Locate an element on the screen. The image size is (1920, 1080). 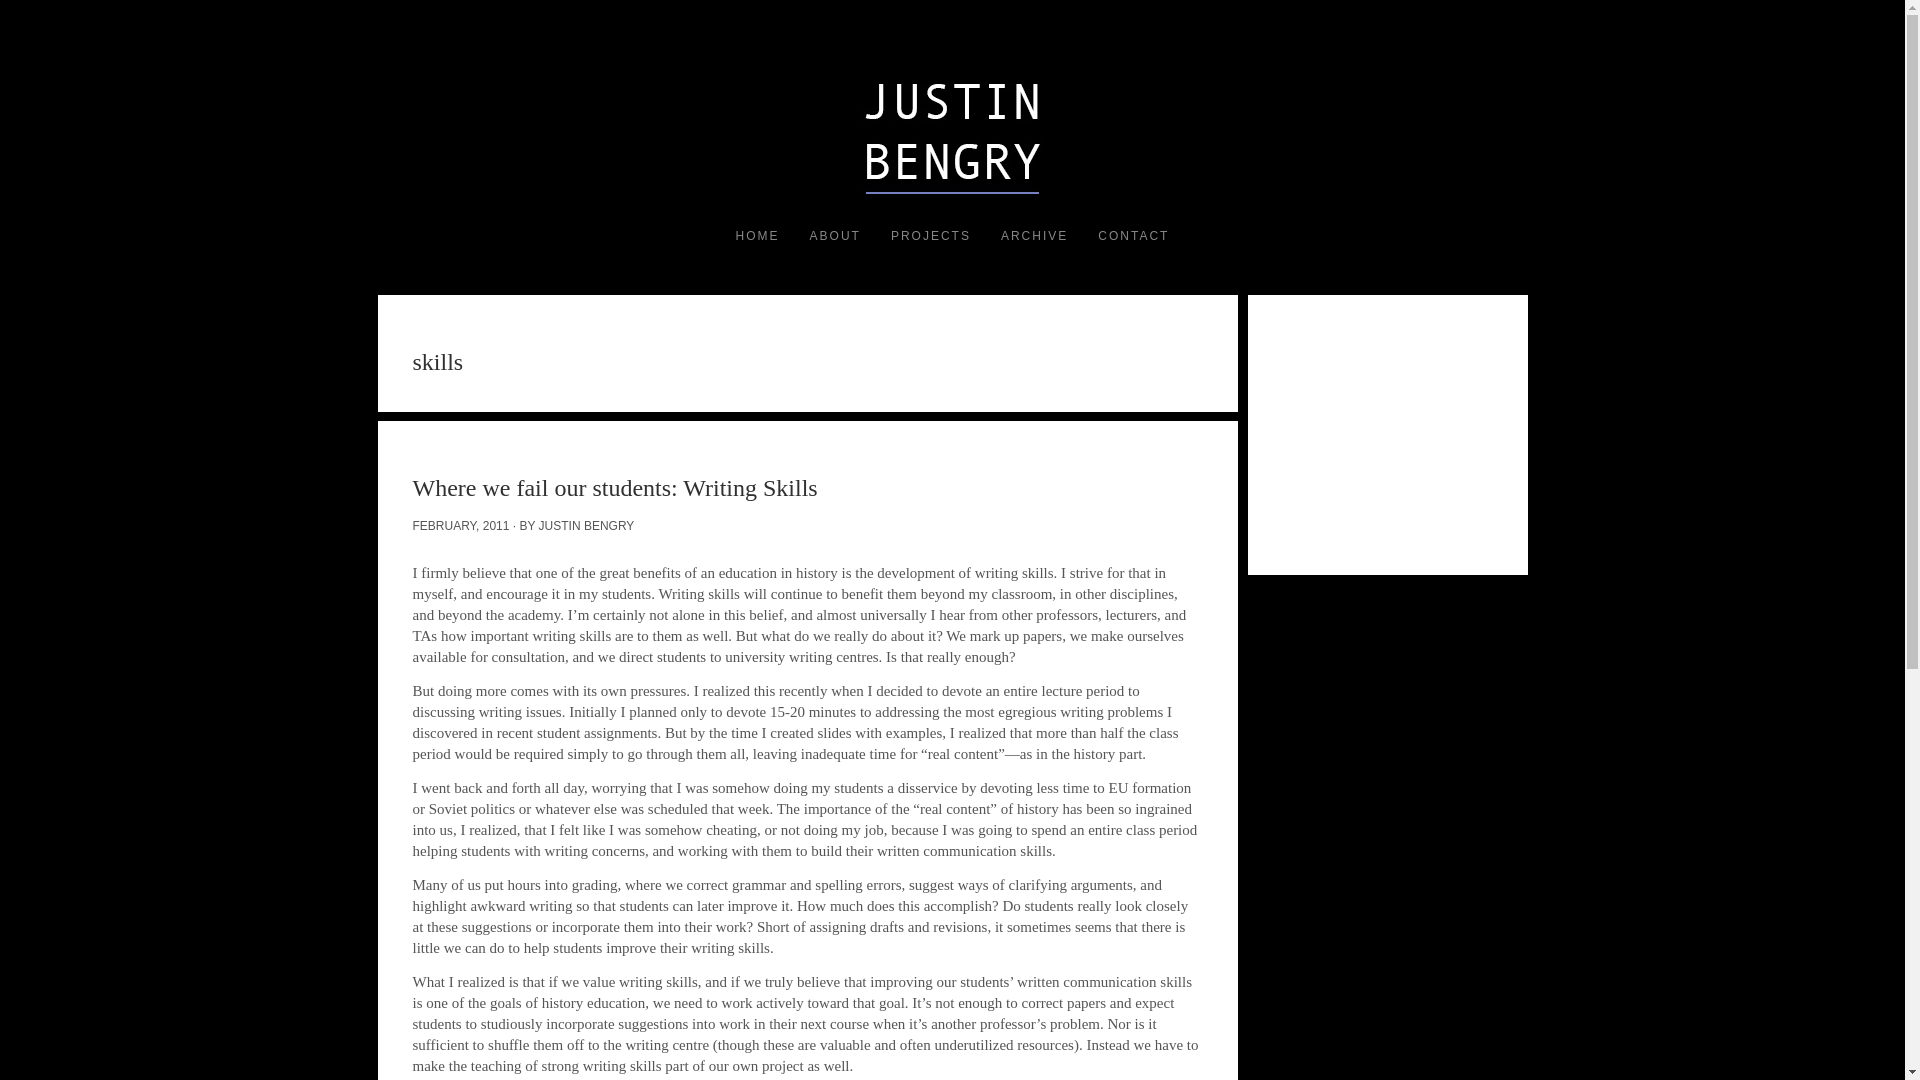
CONTACT is located at coordinates (1133, 236).